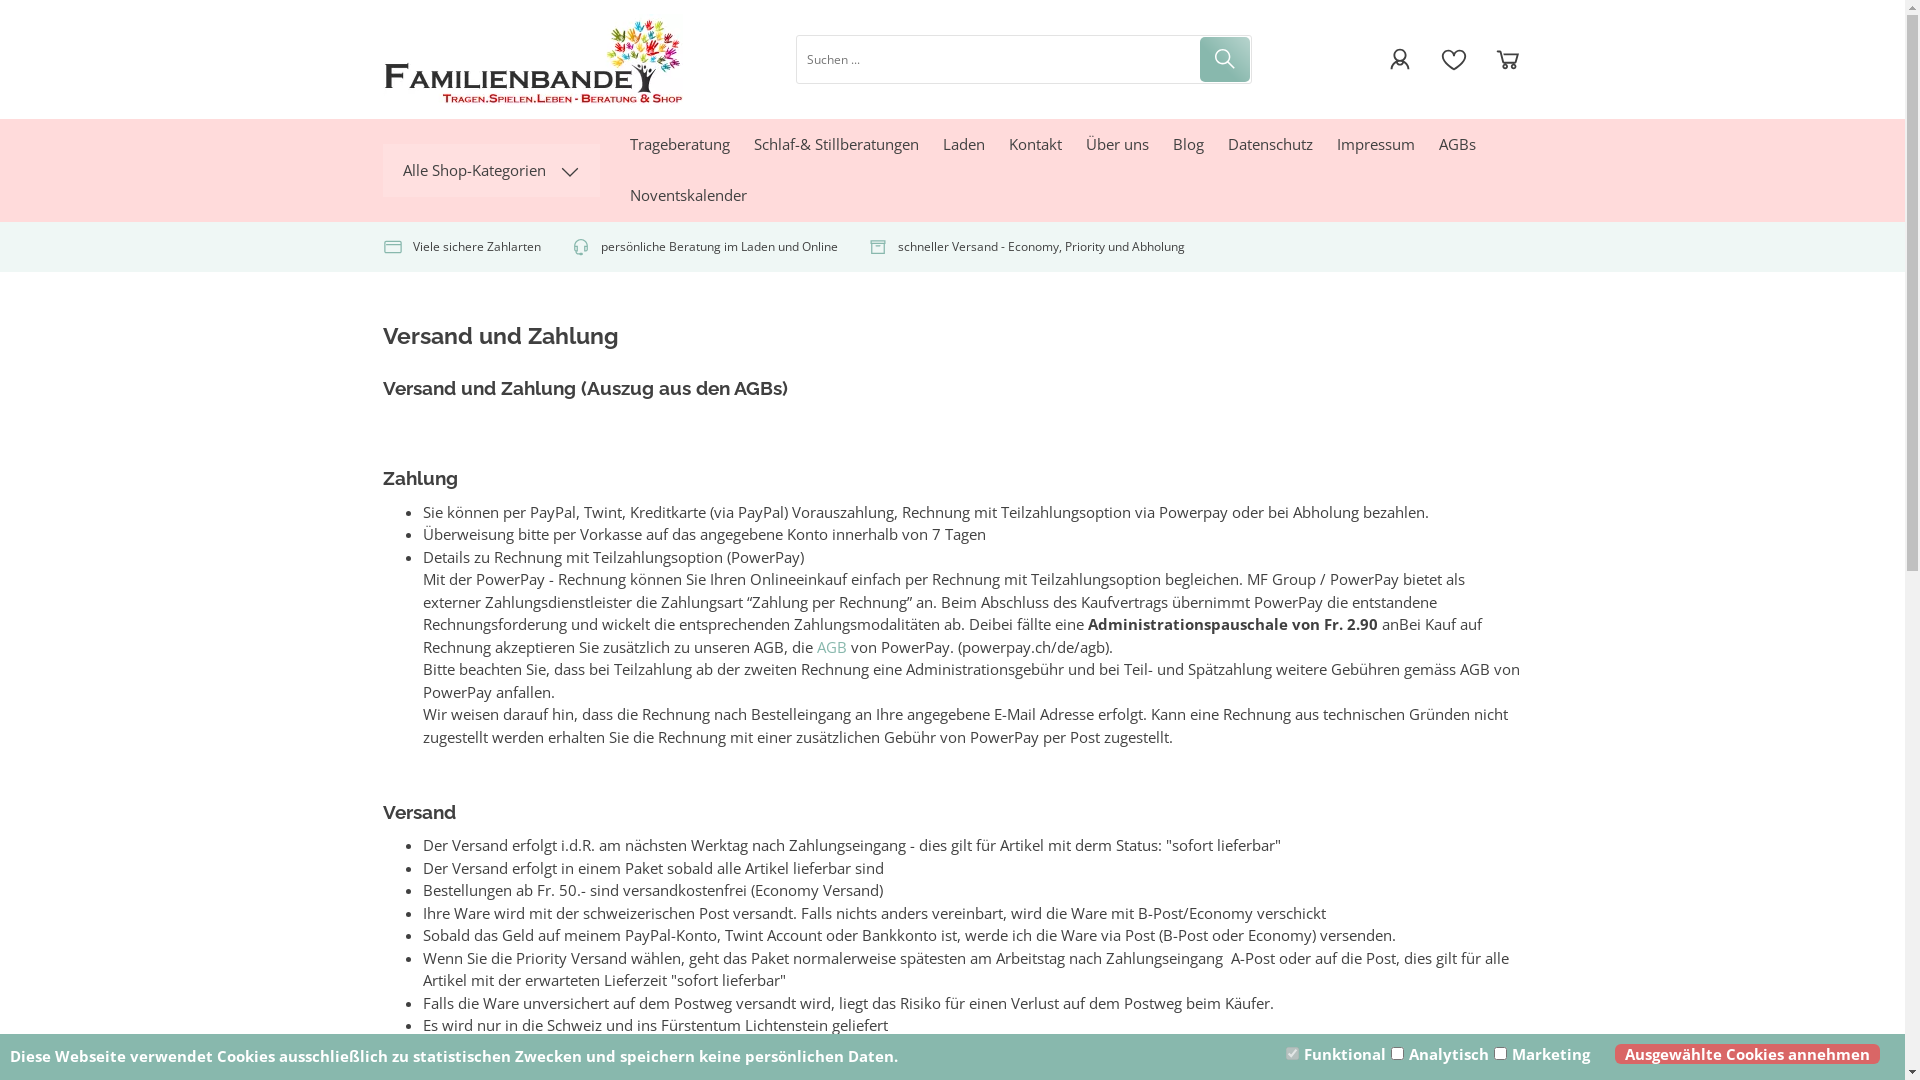 The height and width of the screenshot is (1080, 1920). Describe the element at coordinates (1270, 144) in the screenshot. I see `Datenschutz` at that location.